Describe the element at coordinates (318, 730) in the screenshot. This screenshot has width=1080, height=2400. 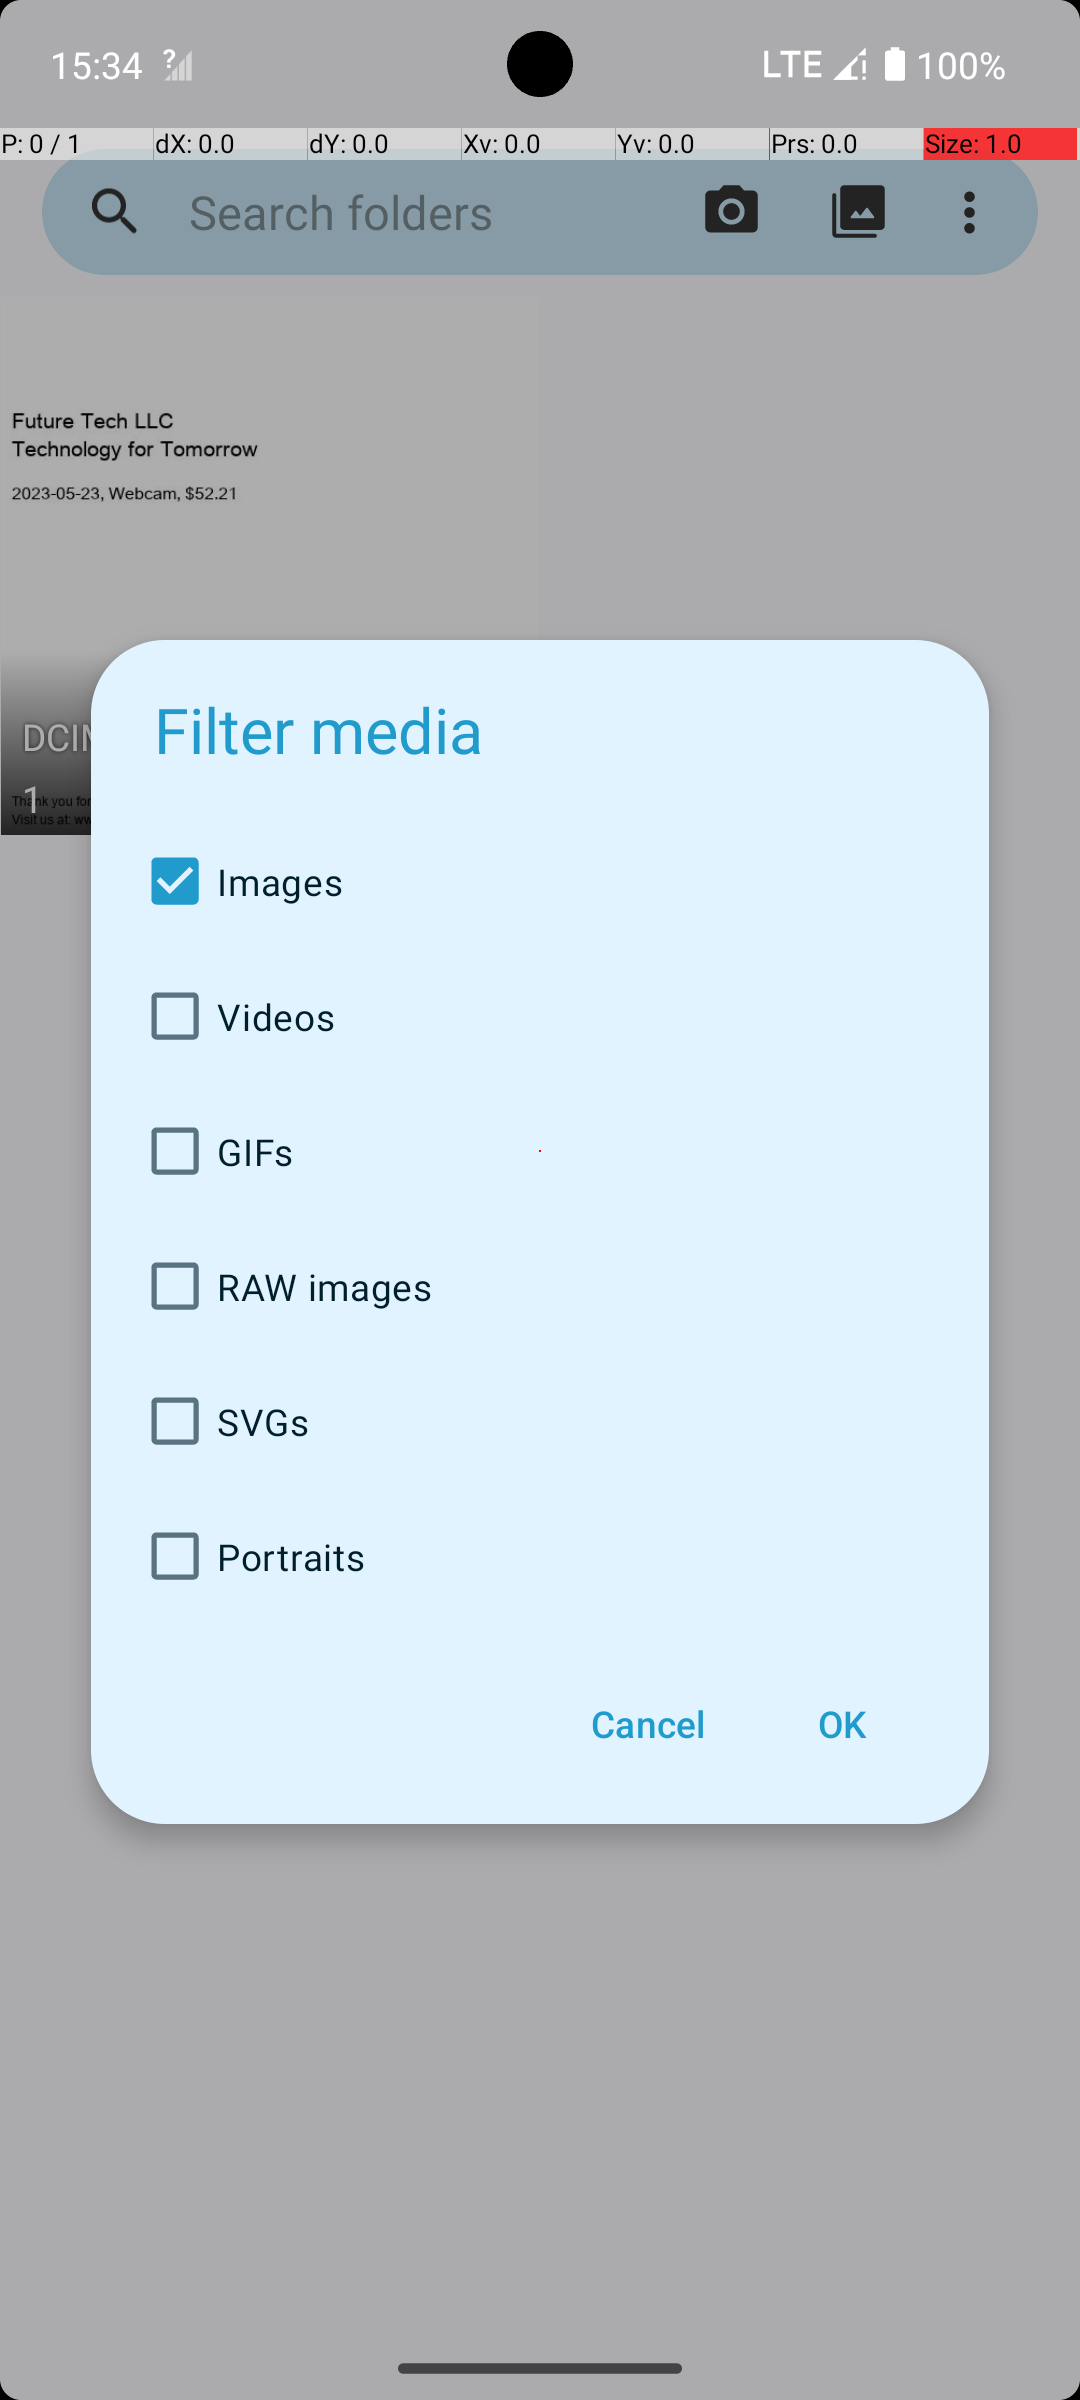
I see `Filter media` at that location.